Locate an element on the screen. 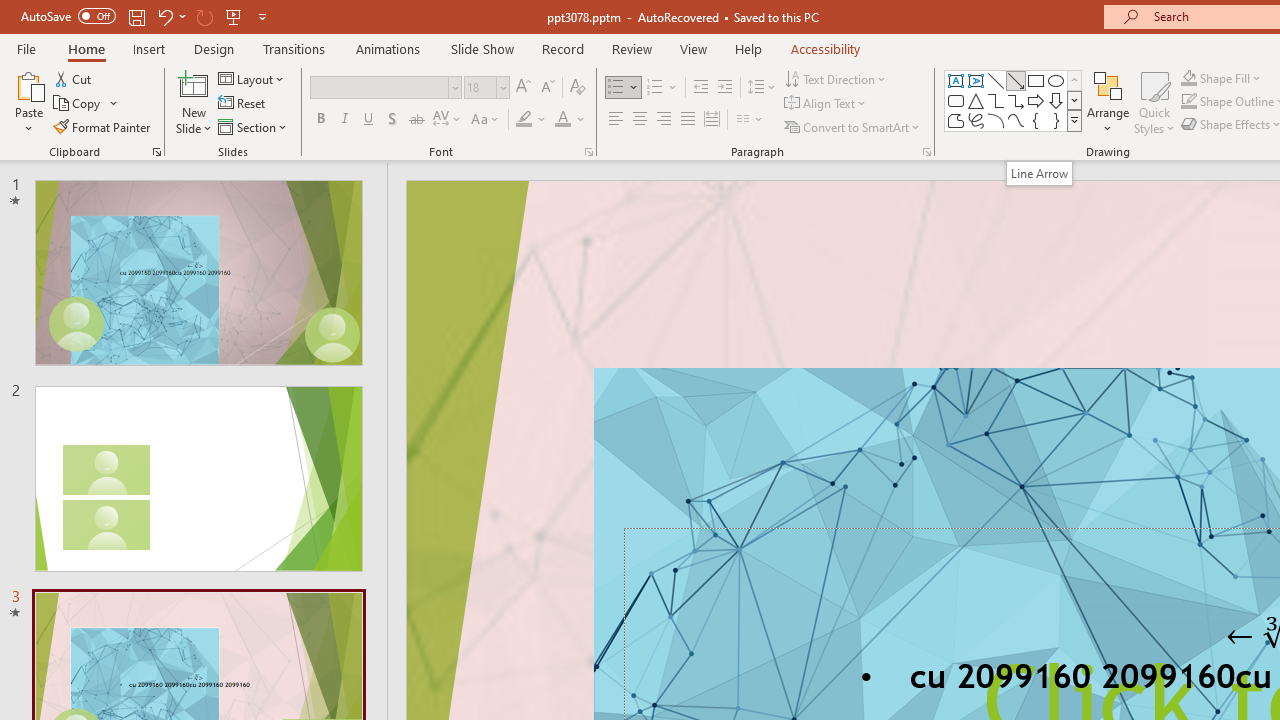 The image size is (1280, 720). Arrange is located at coordinates (1108, 102).